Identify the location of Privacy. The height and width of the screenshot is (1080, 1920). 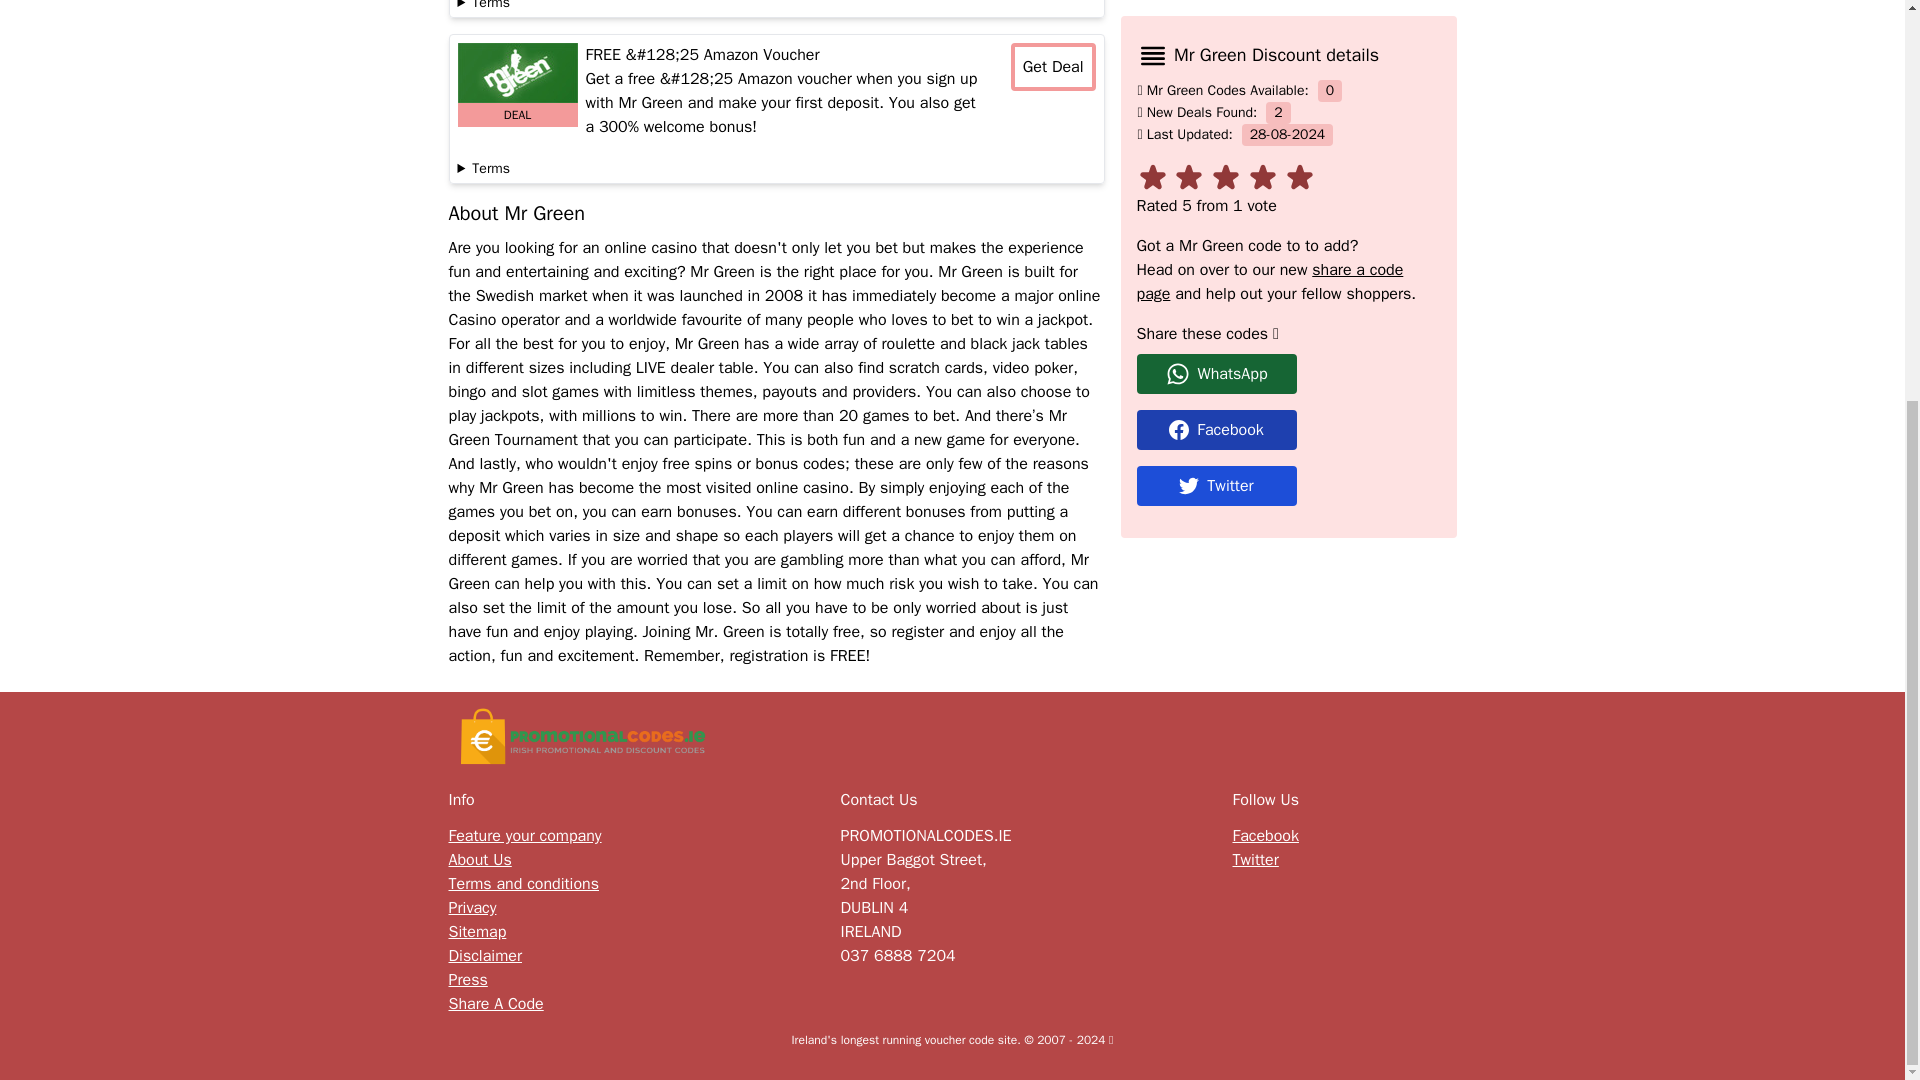
(471, 908).